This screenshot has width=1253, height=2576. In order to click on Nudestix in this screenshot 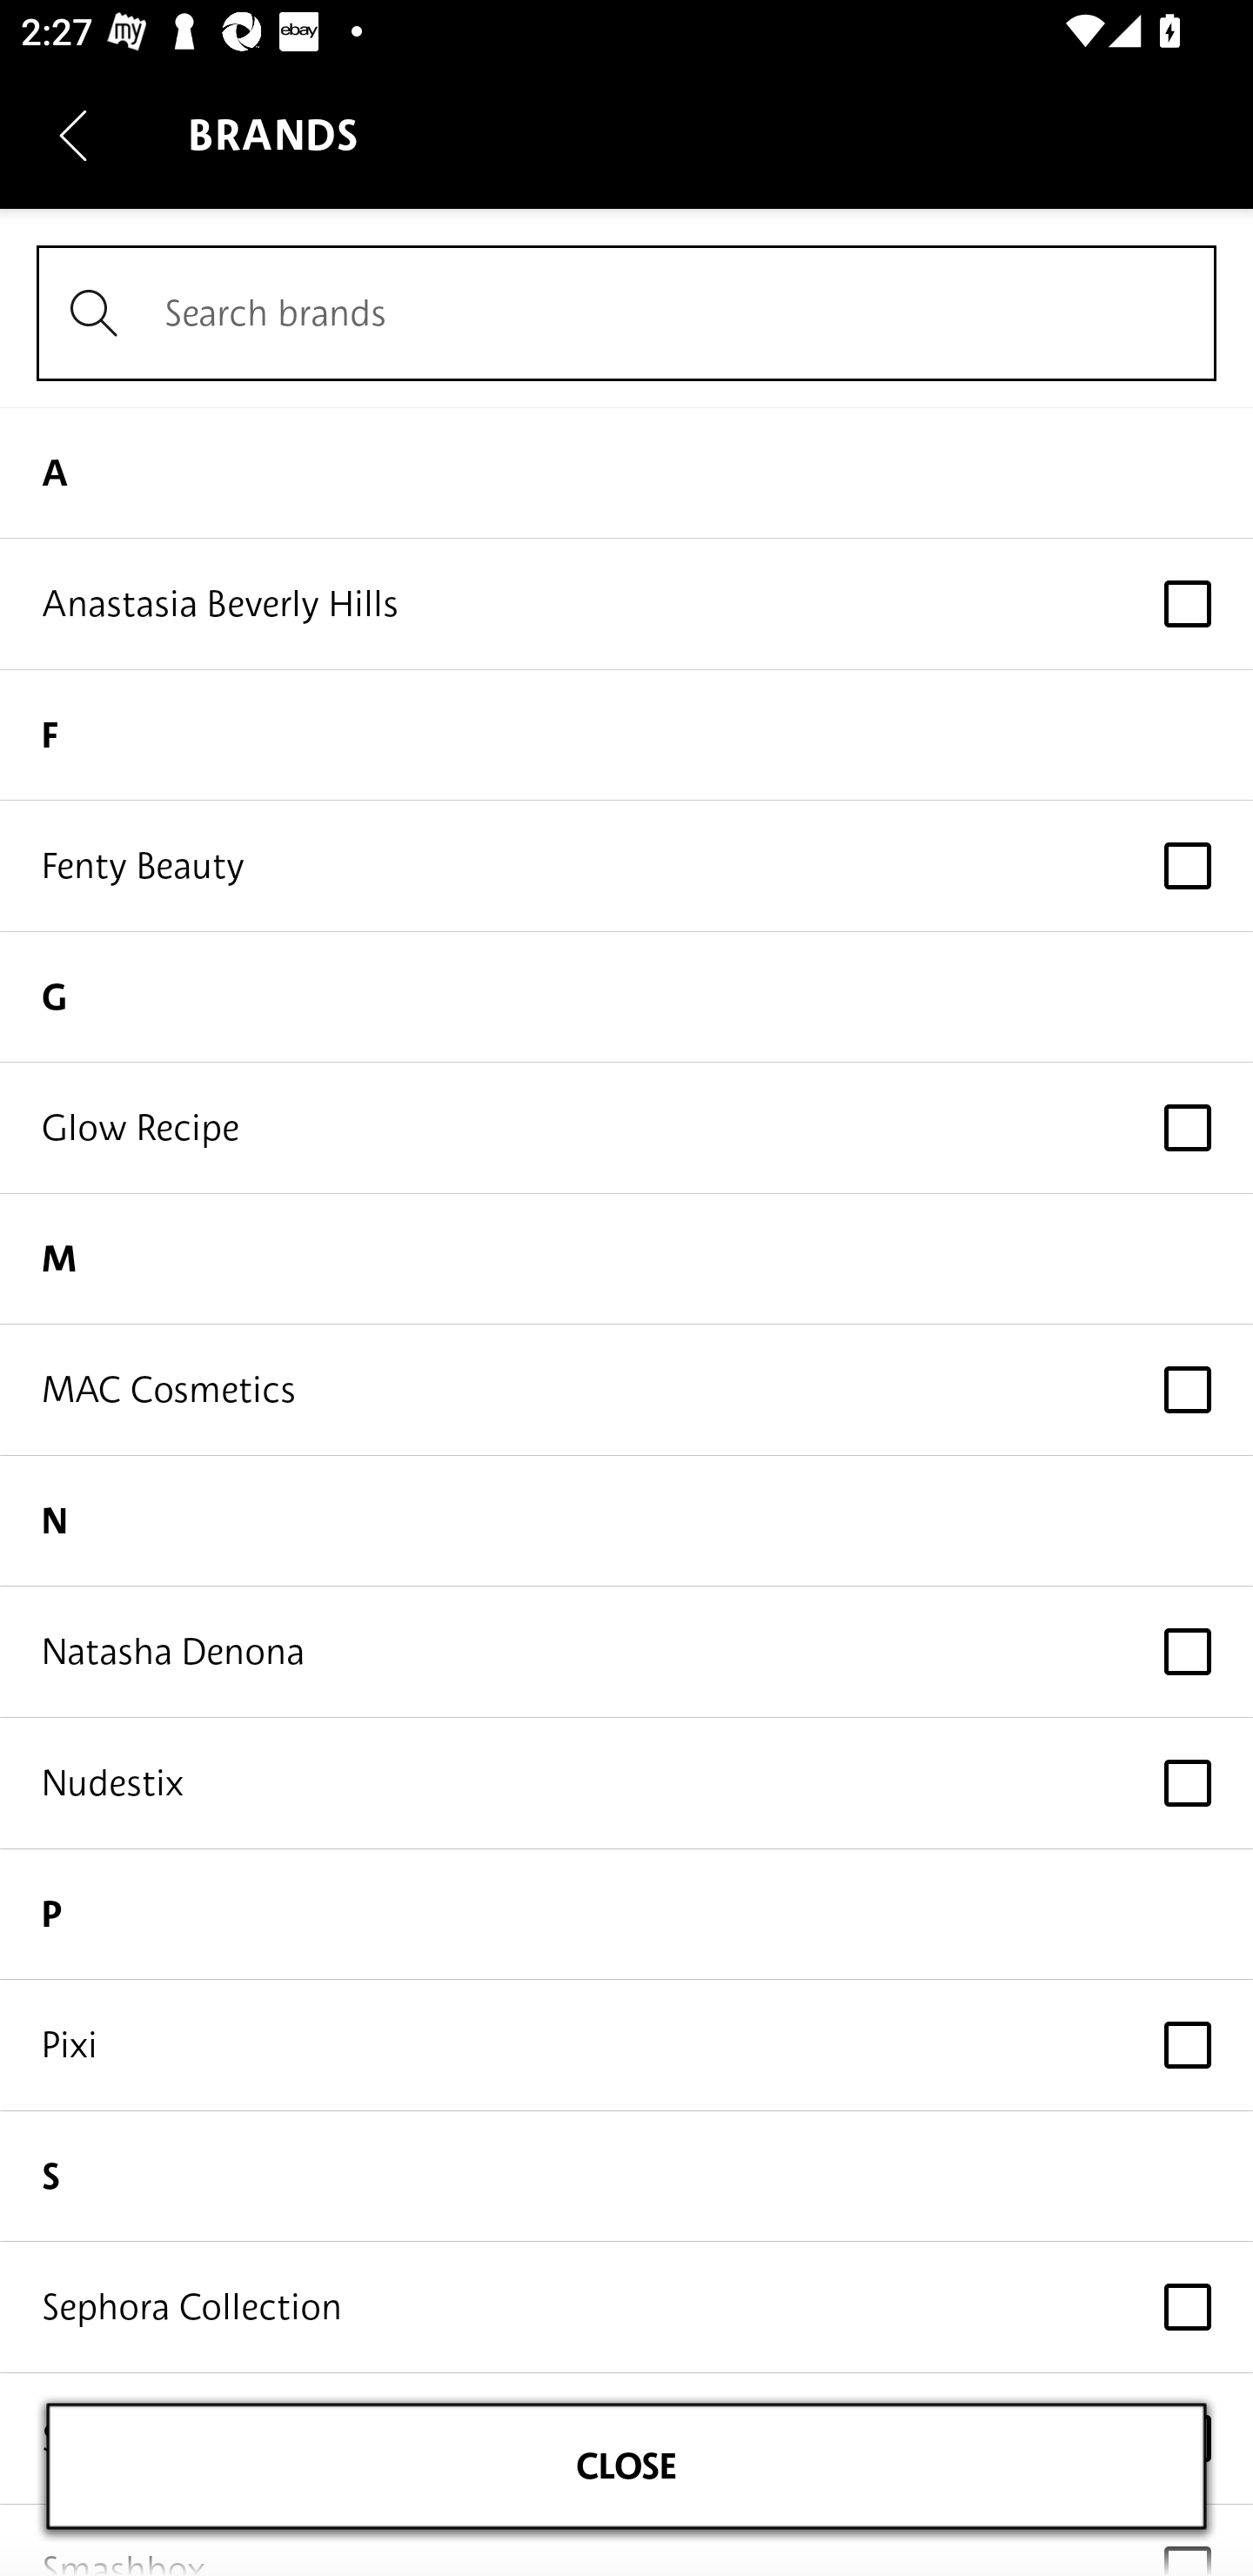, I will do `click(626, 1784)`.